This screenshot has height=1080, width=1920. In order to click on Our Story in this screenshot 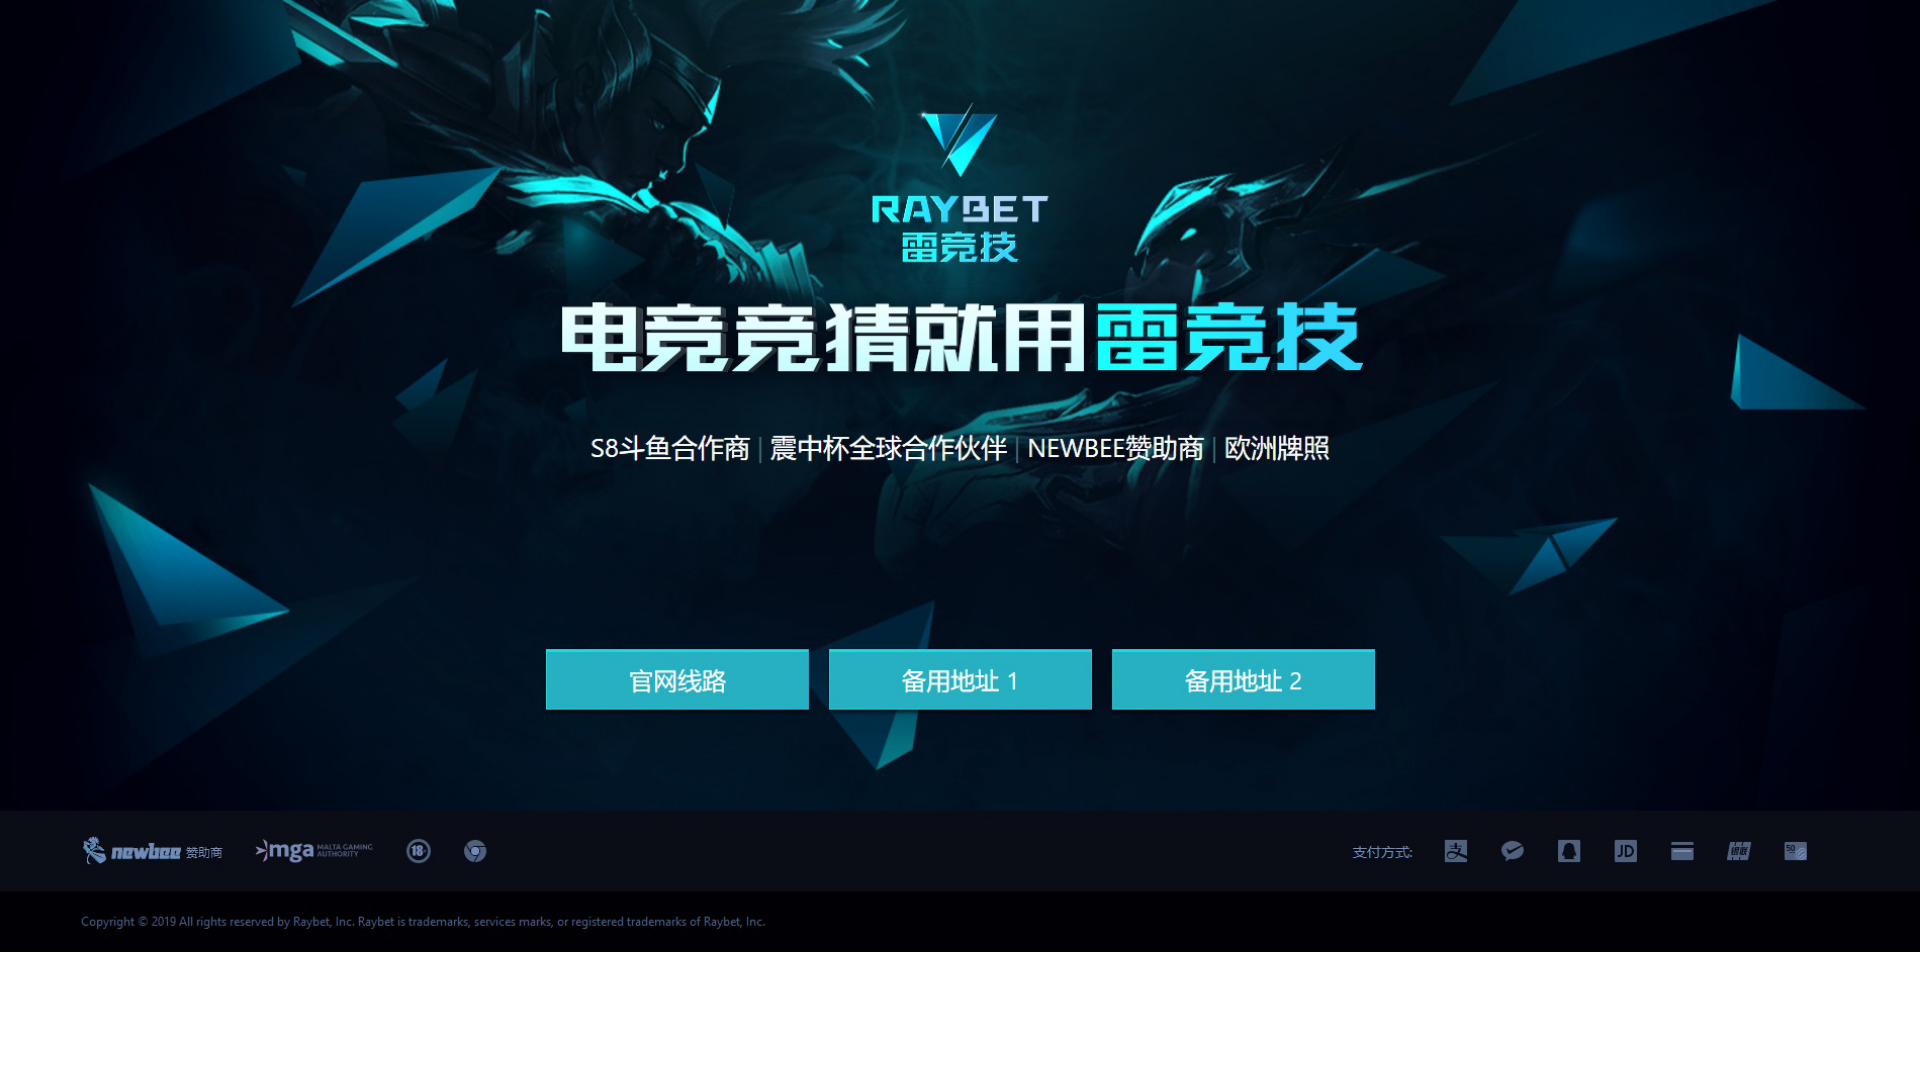, I will do `click(1056, 86)`.